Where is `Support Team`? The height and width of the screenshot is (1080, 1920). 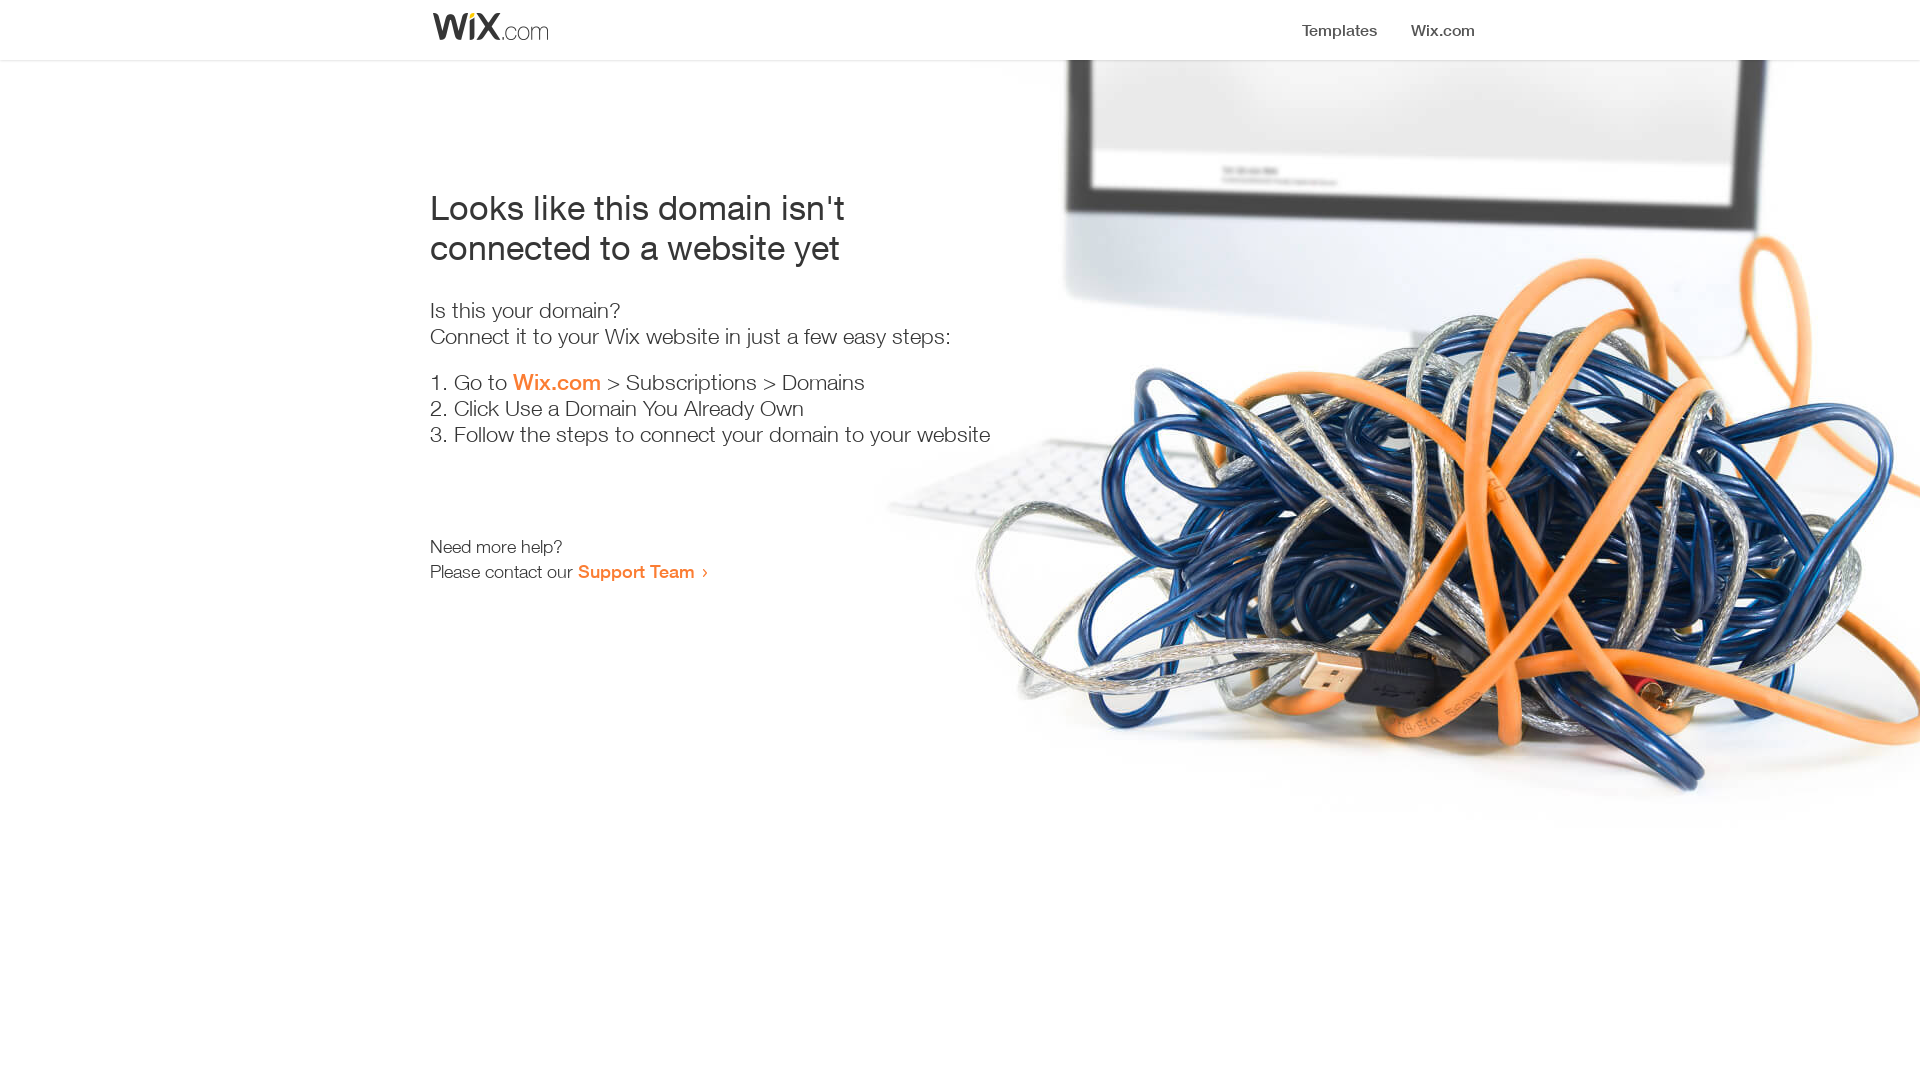
Support Team is located at coordinates (636, 571).